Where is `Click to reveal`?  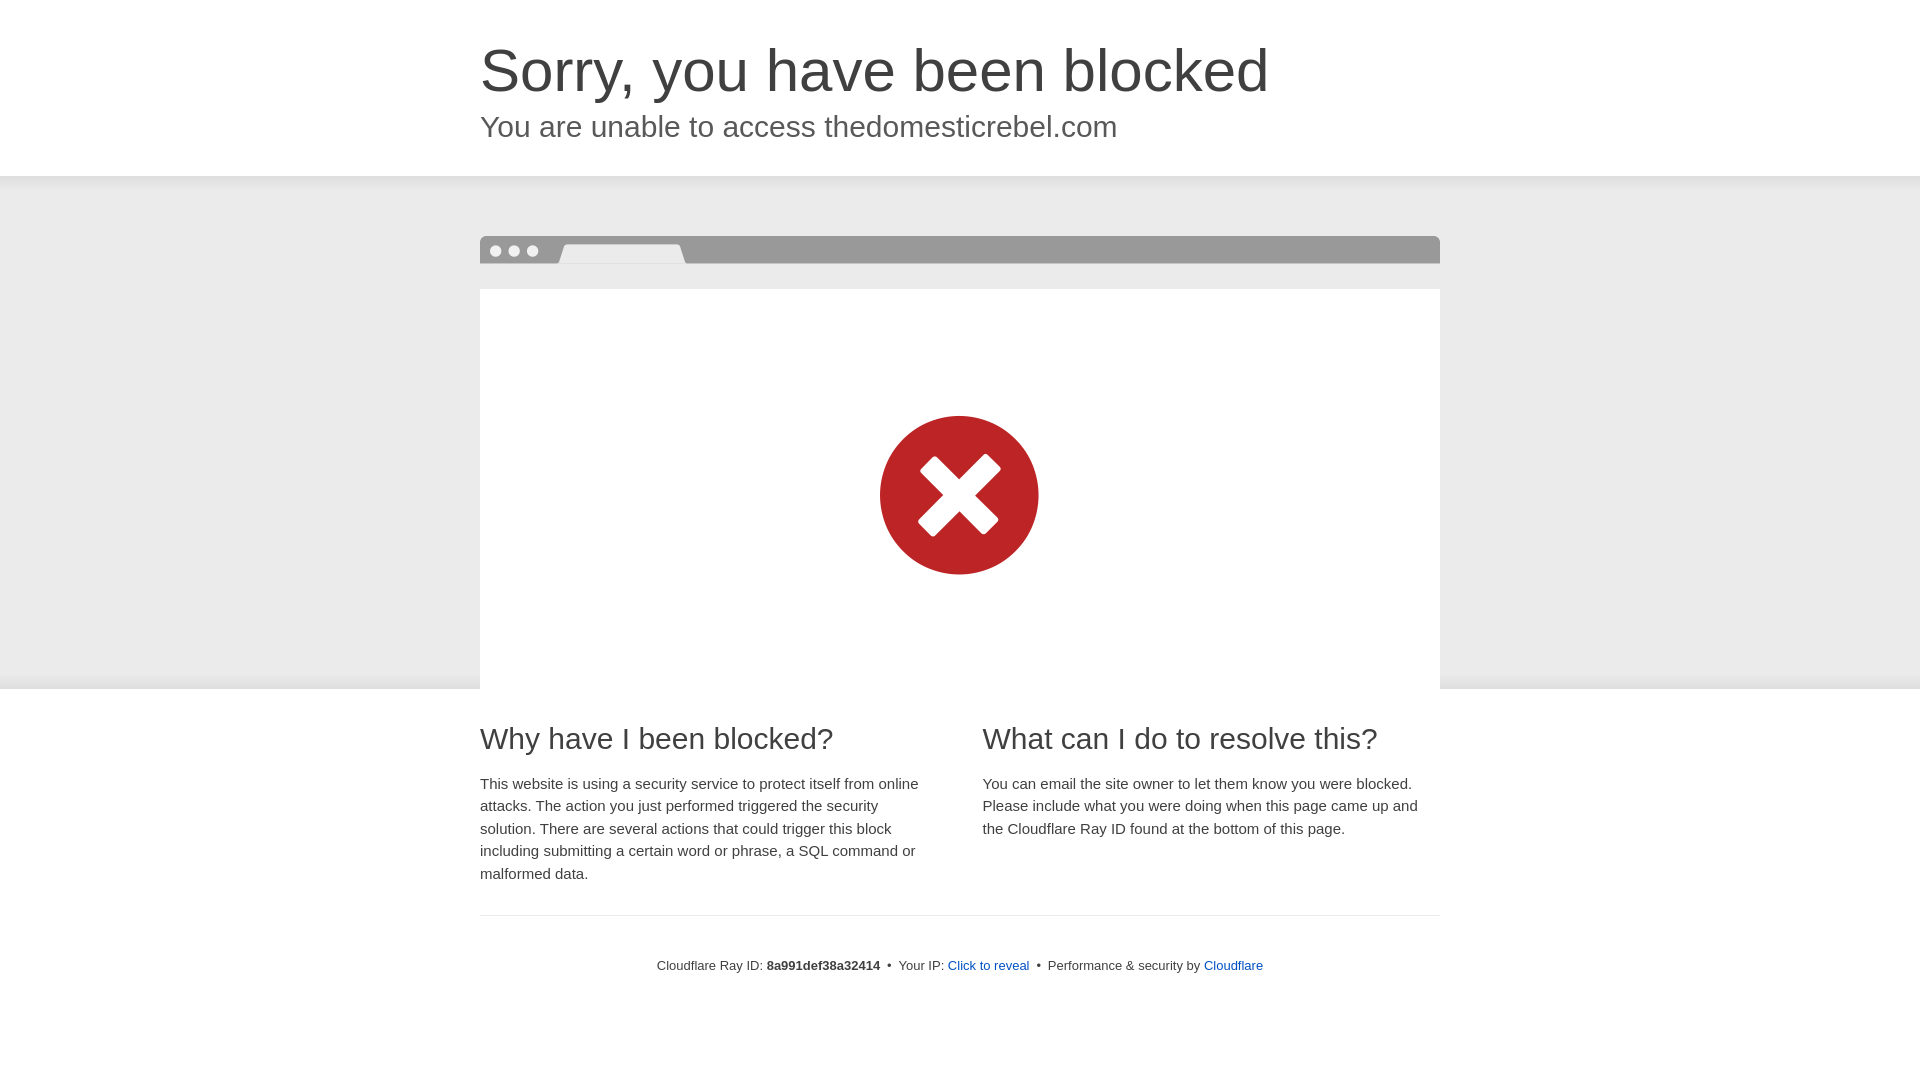
Click to reveal is located at coordinates (988, 966).